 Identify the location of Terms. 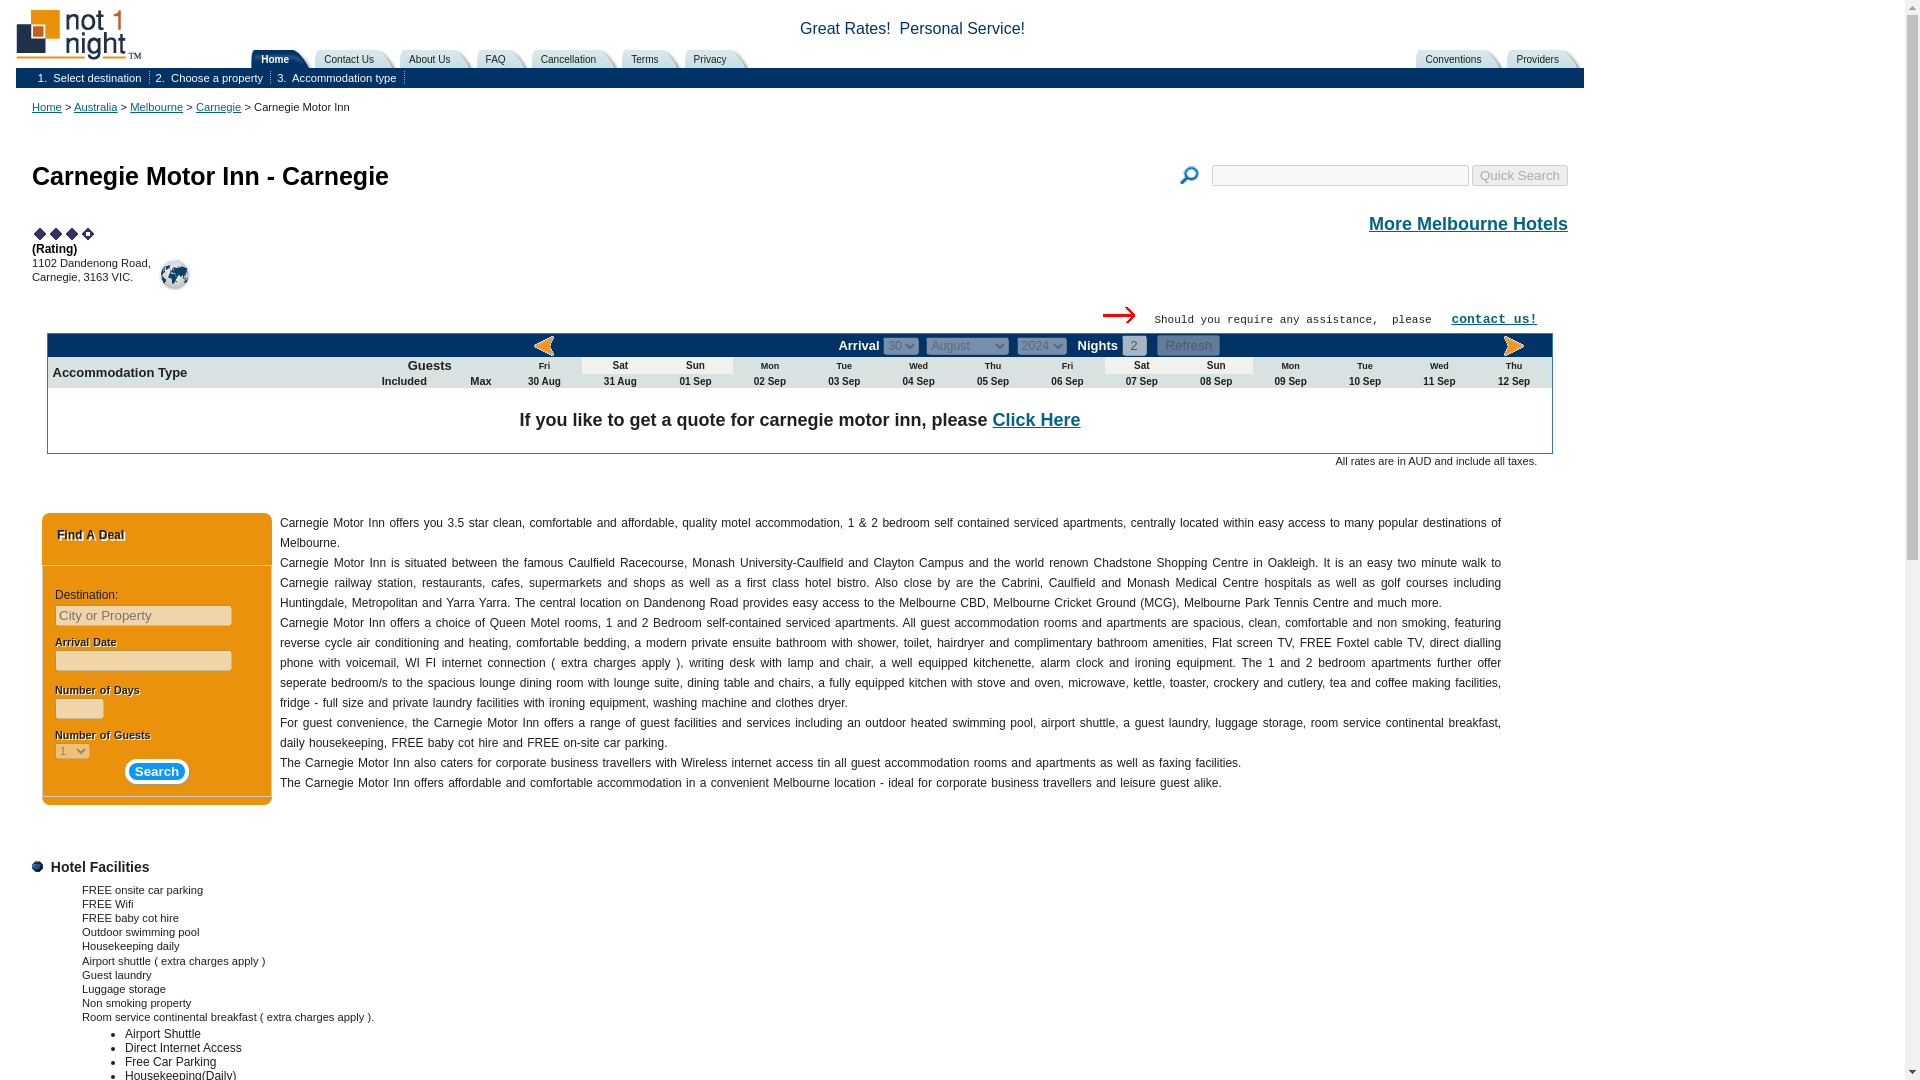
(655, 58).